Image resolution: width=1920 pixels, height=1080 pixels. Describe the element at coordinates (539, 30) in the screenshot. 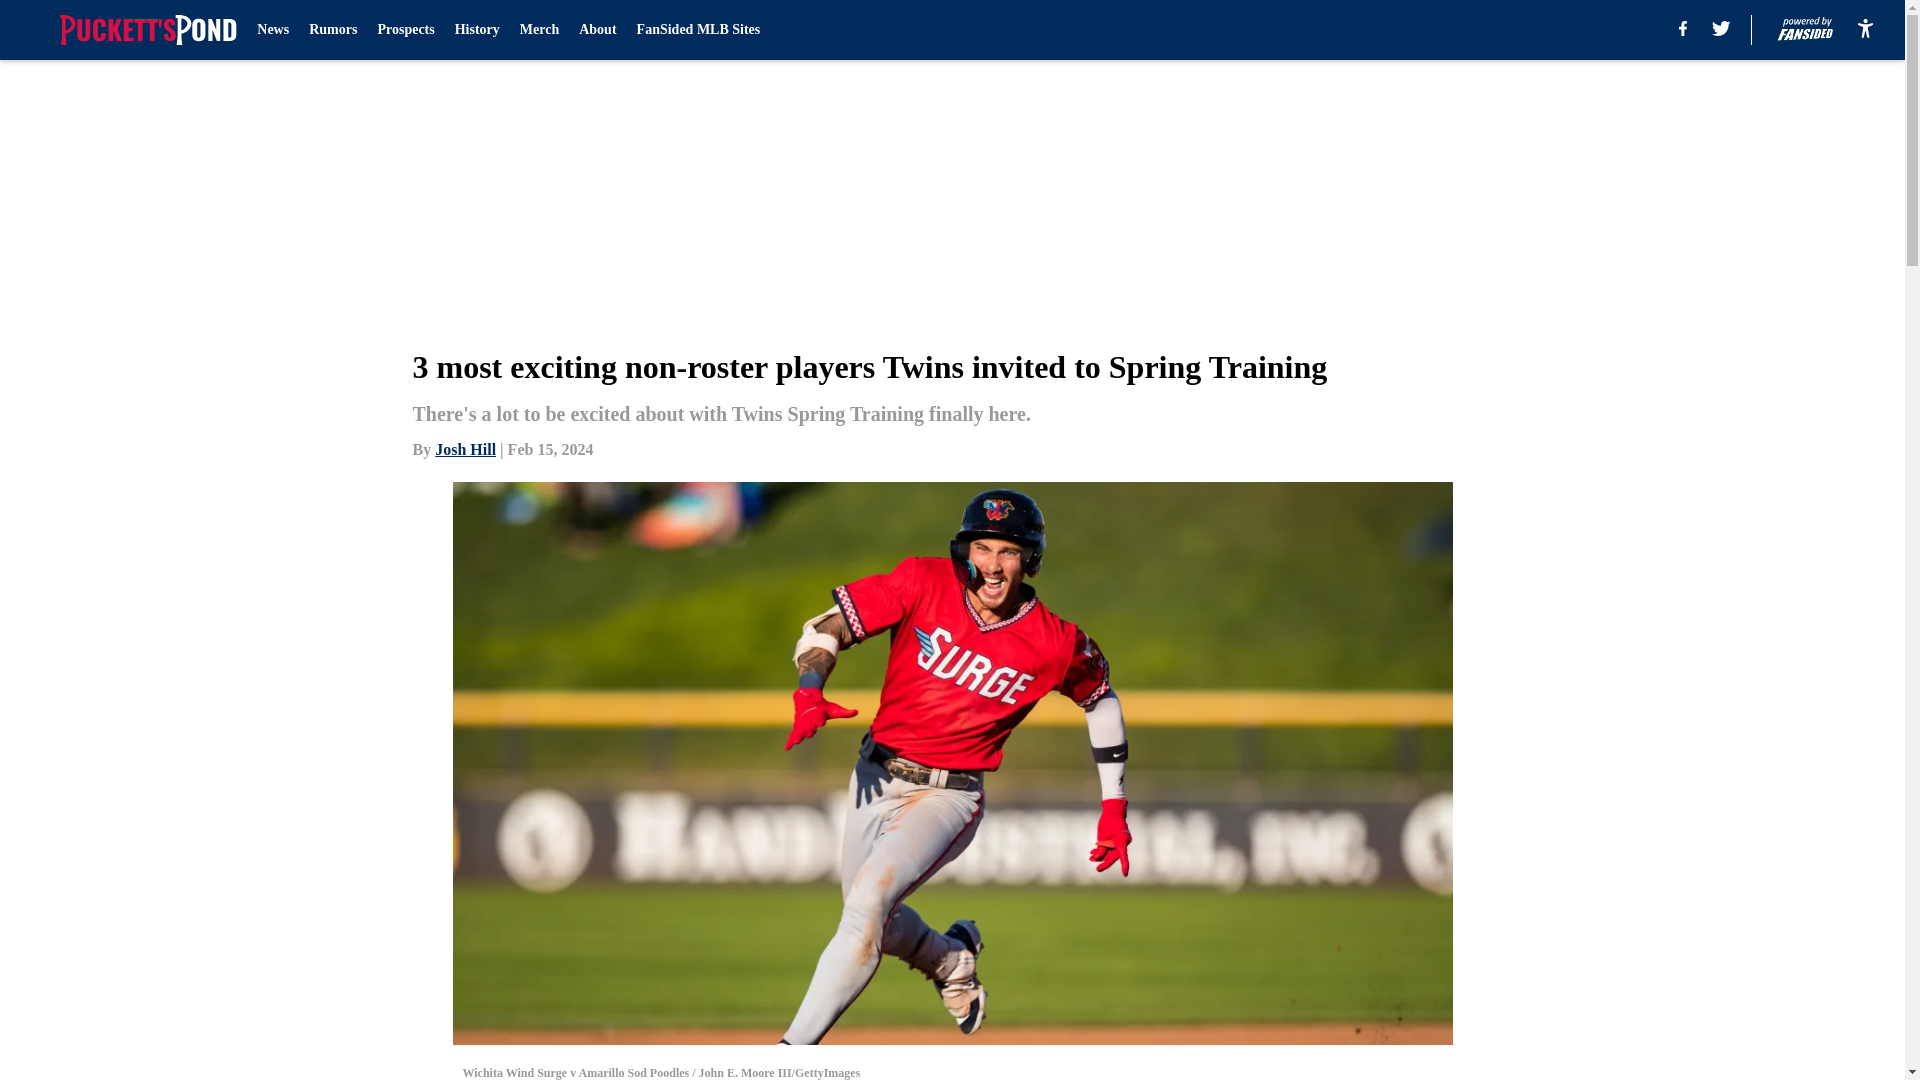

I see `Merch` at that location.